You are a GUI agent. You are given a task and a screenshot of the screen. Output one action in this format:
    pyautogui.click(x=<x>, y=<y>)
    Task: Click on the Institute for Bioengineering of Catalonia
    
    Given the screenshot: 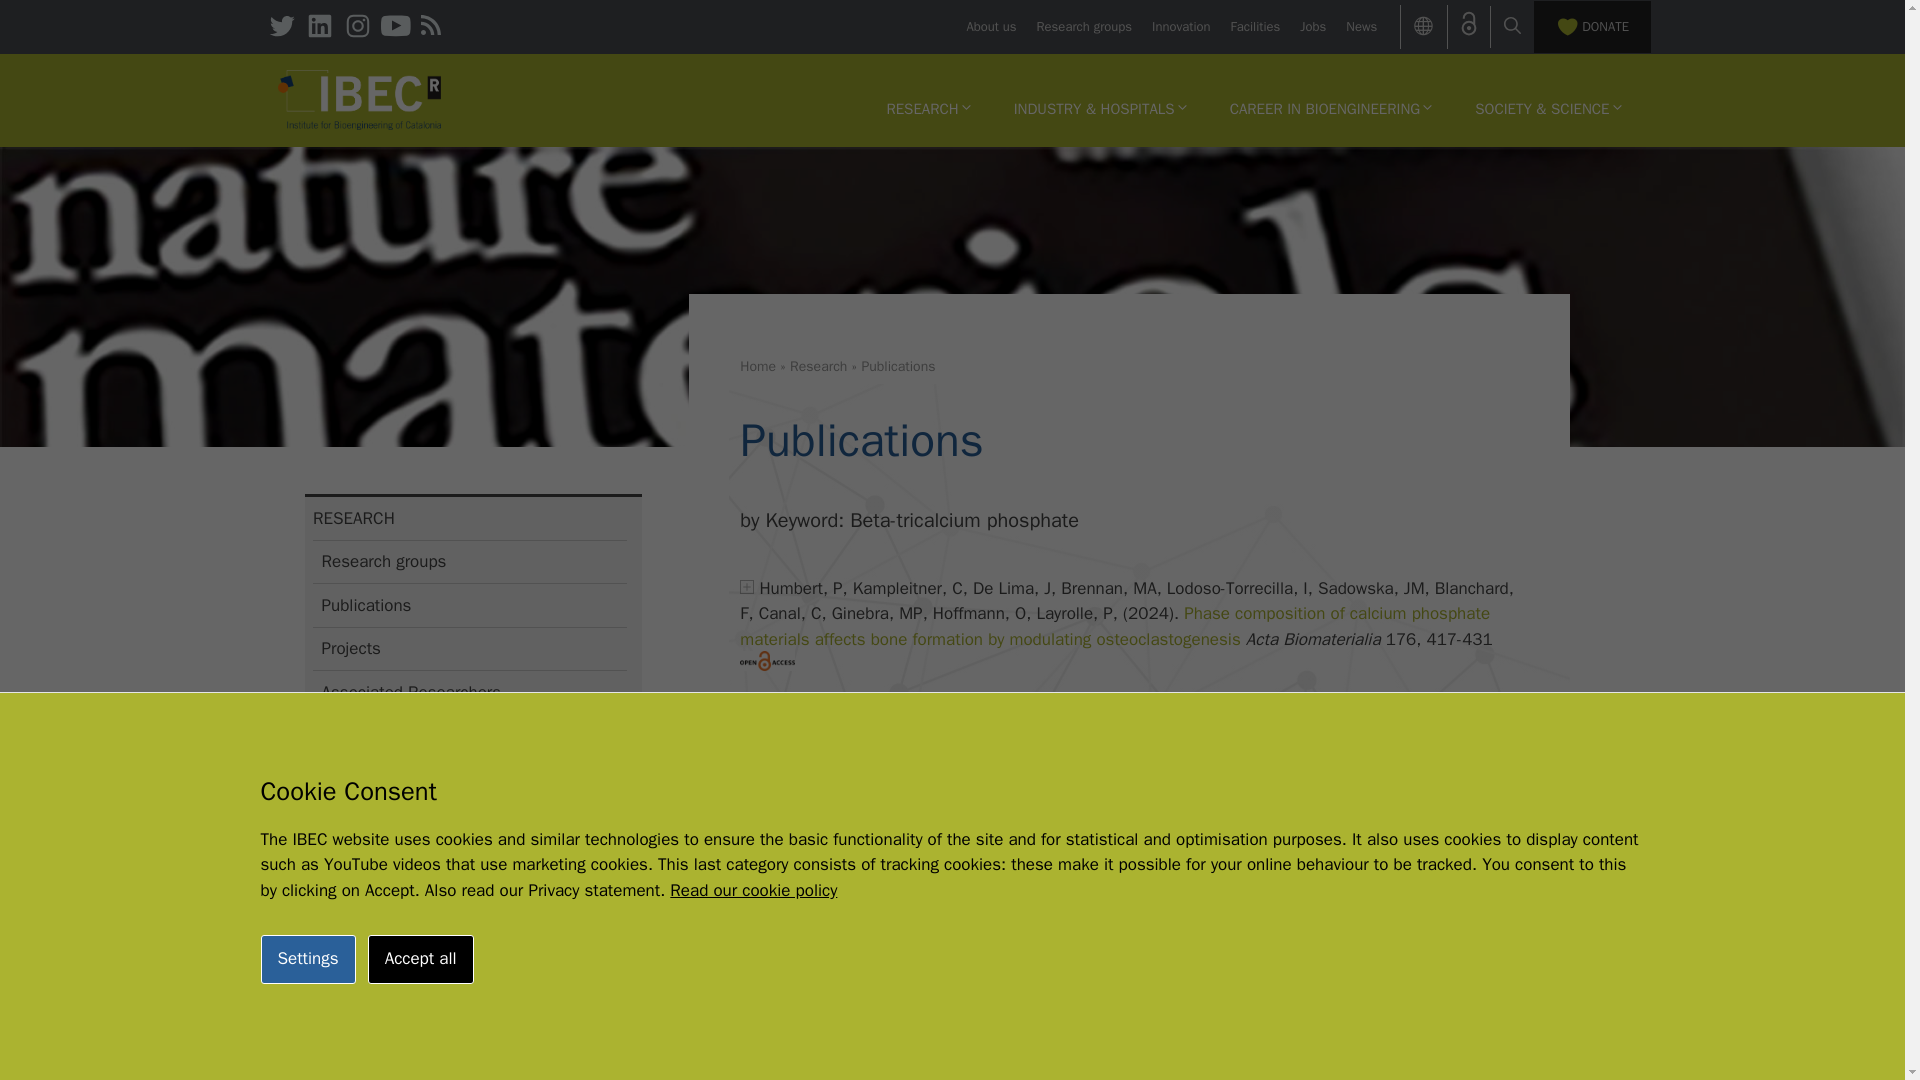 What is the action you would take?
    pyautogui.click(x=360, y=98)
    